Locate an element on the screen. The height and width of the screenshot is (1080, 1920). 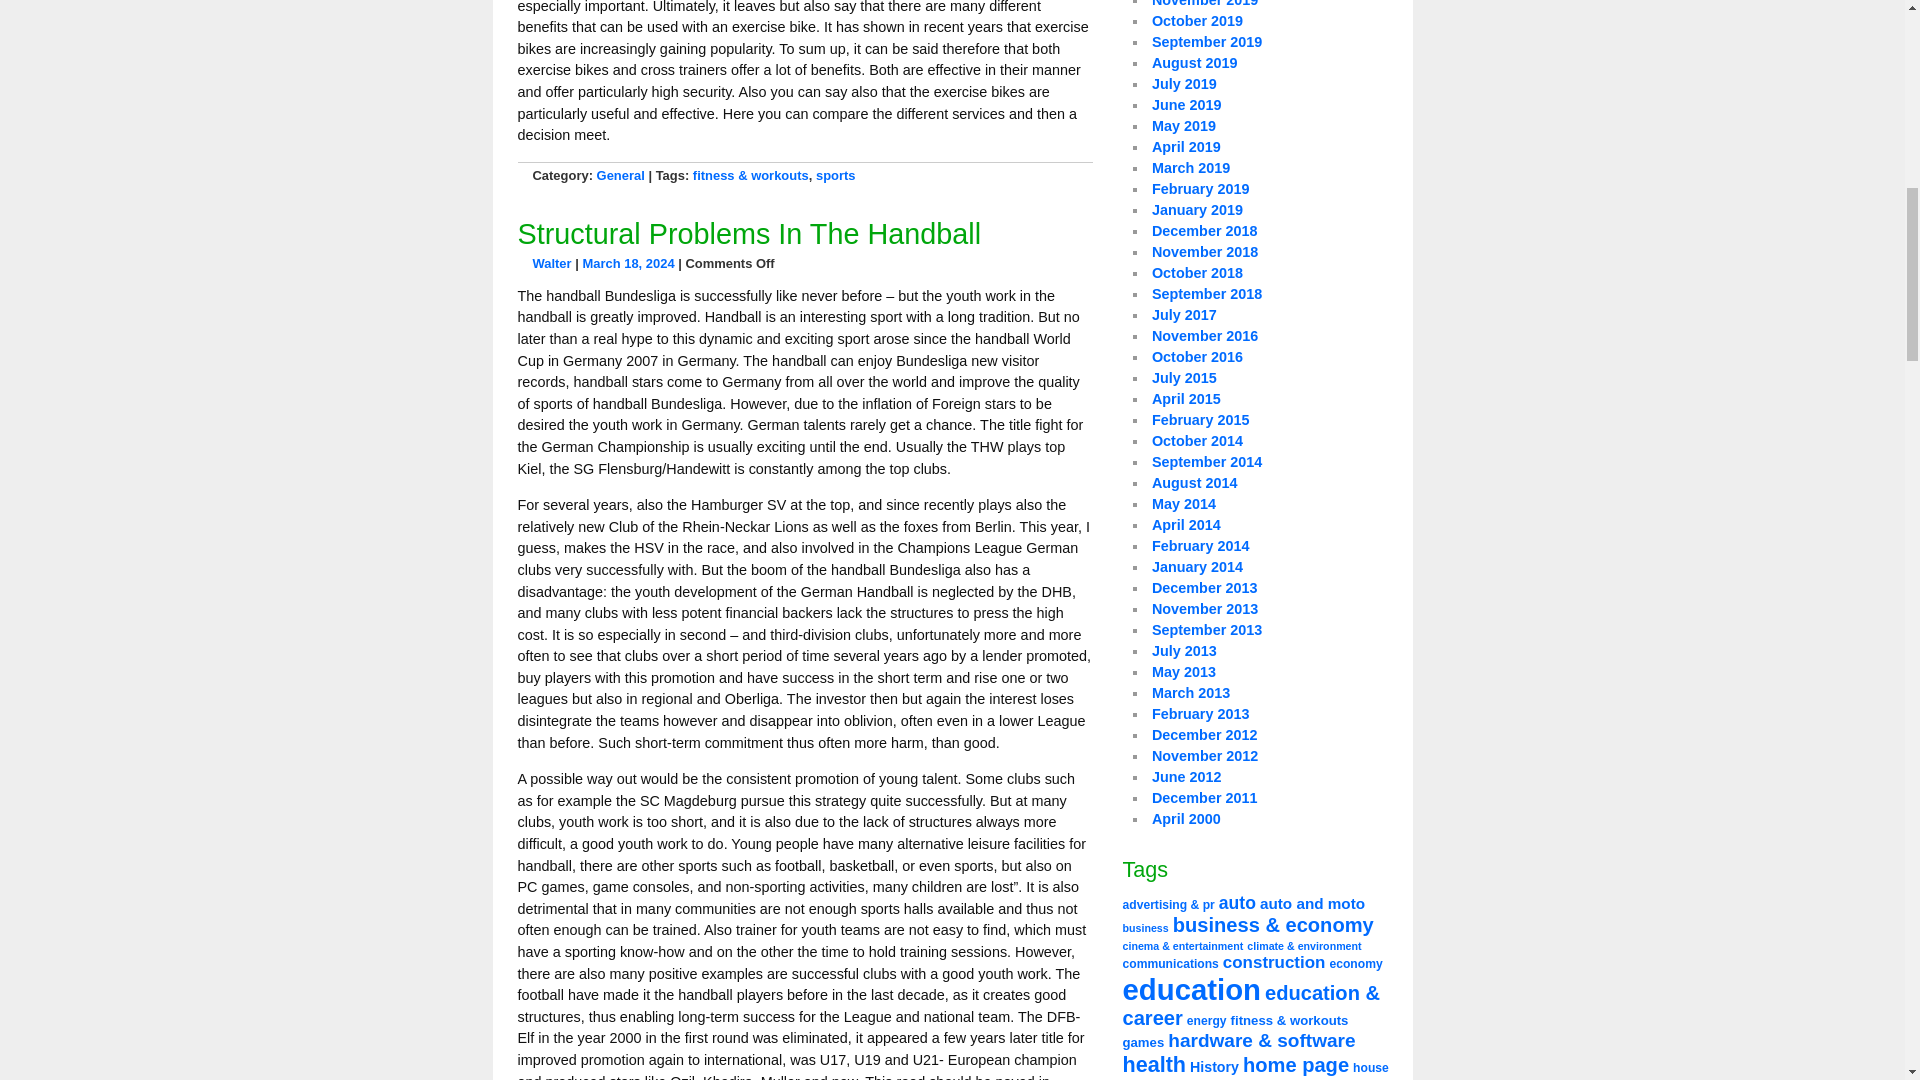
sports is located at coordinates (836, 175).